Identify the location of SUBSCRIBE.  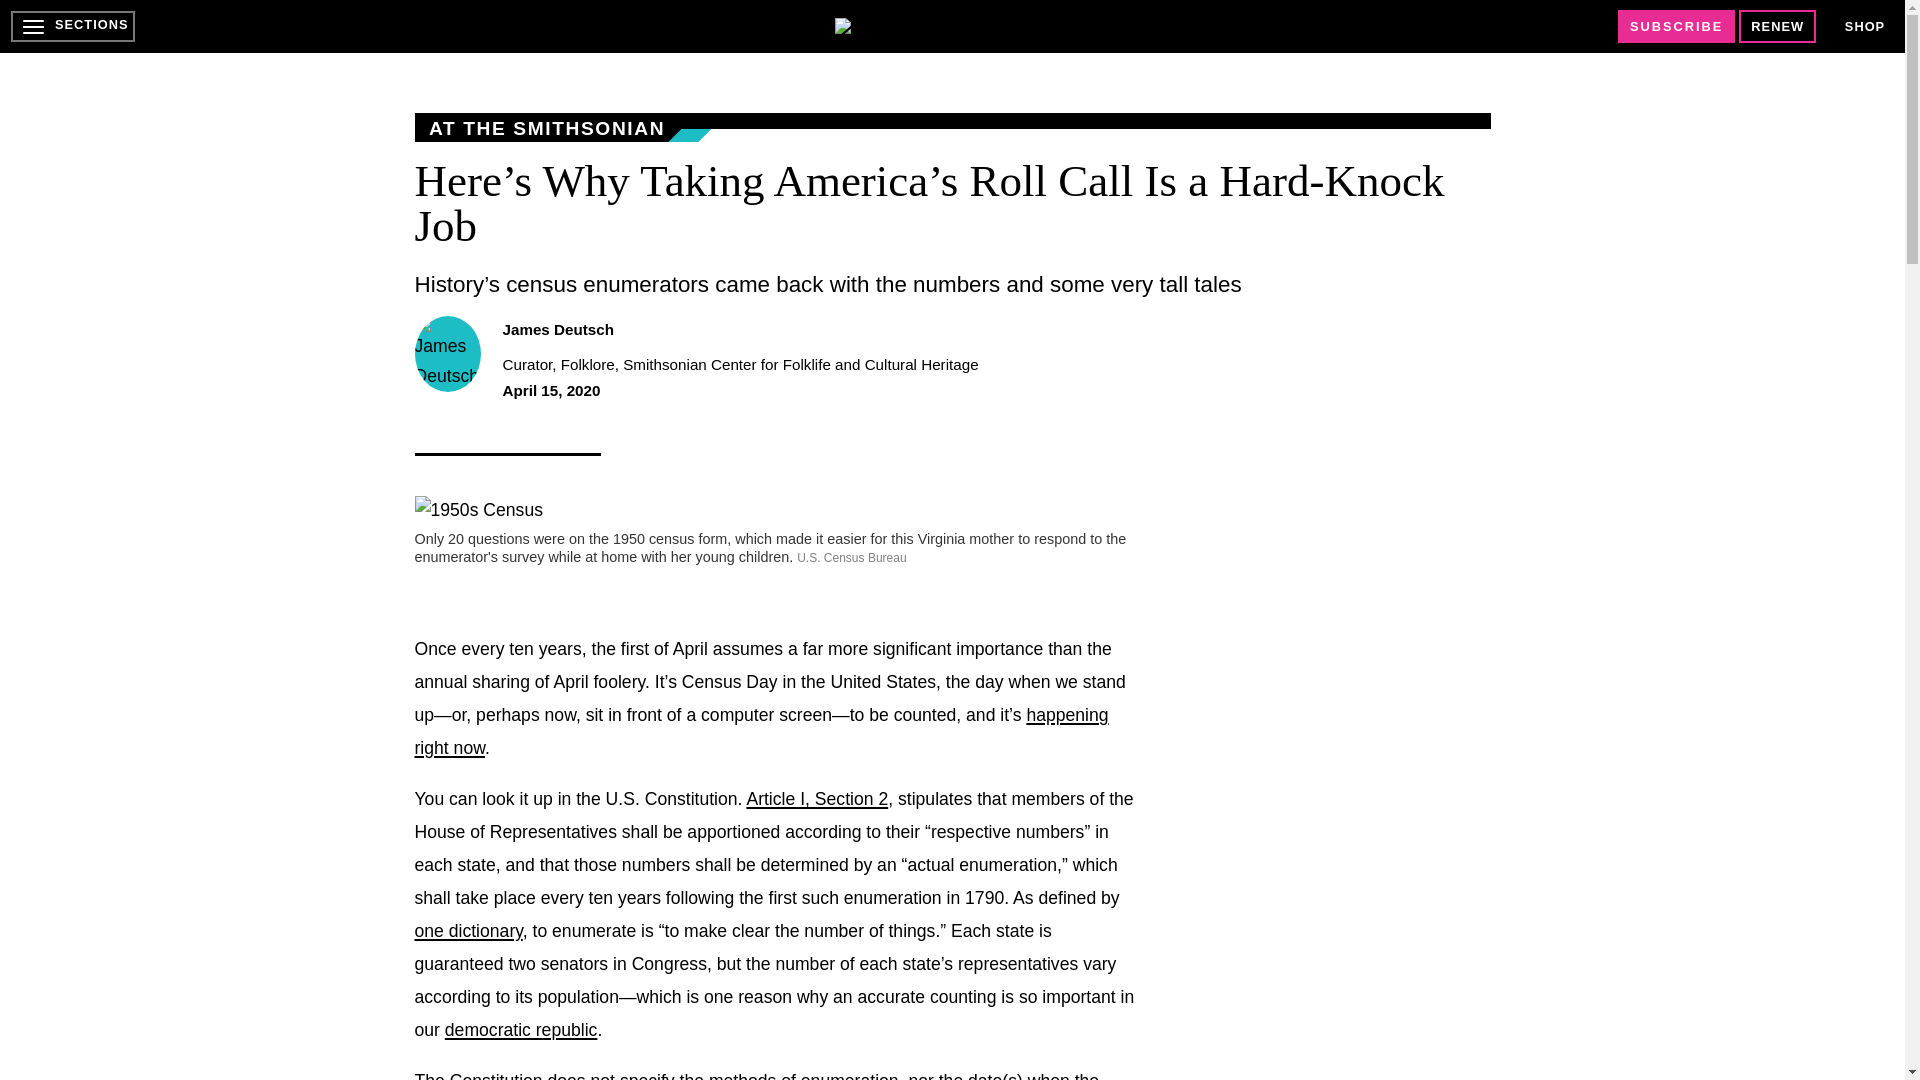
(1676, 26).